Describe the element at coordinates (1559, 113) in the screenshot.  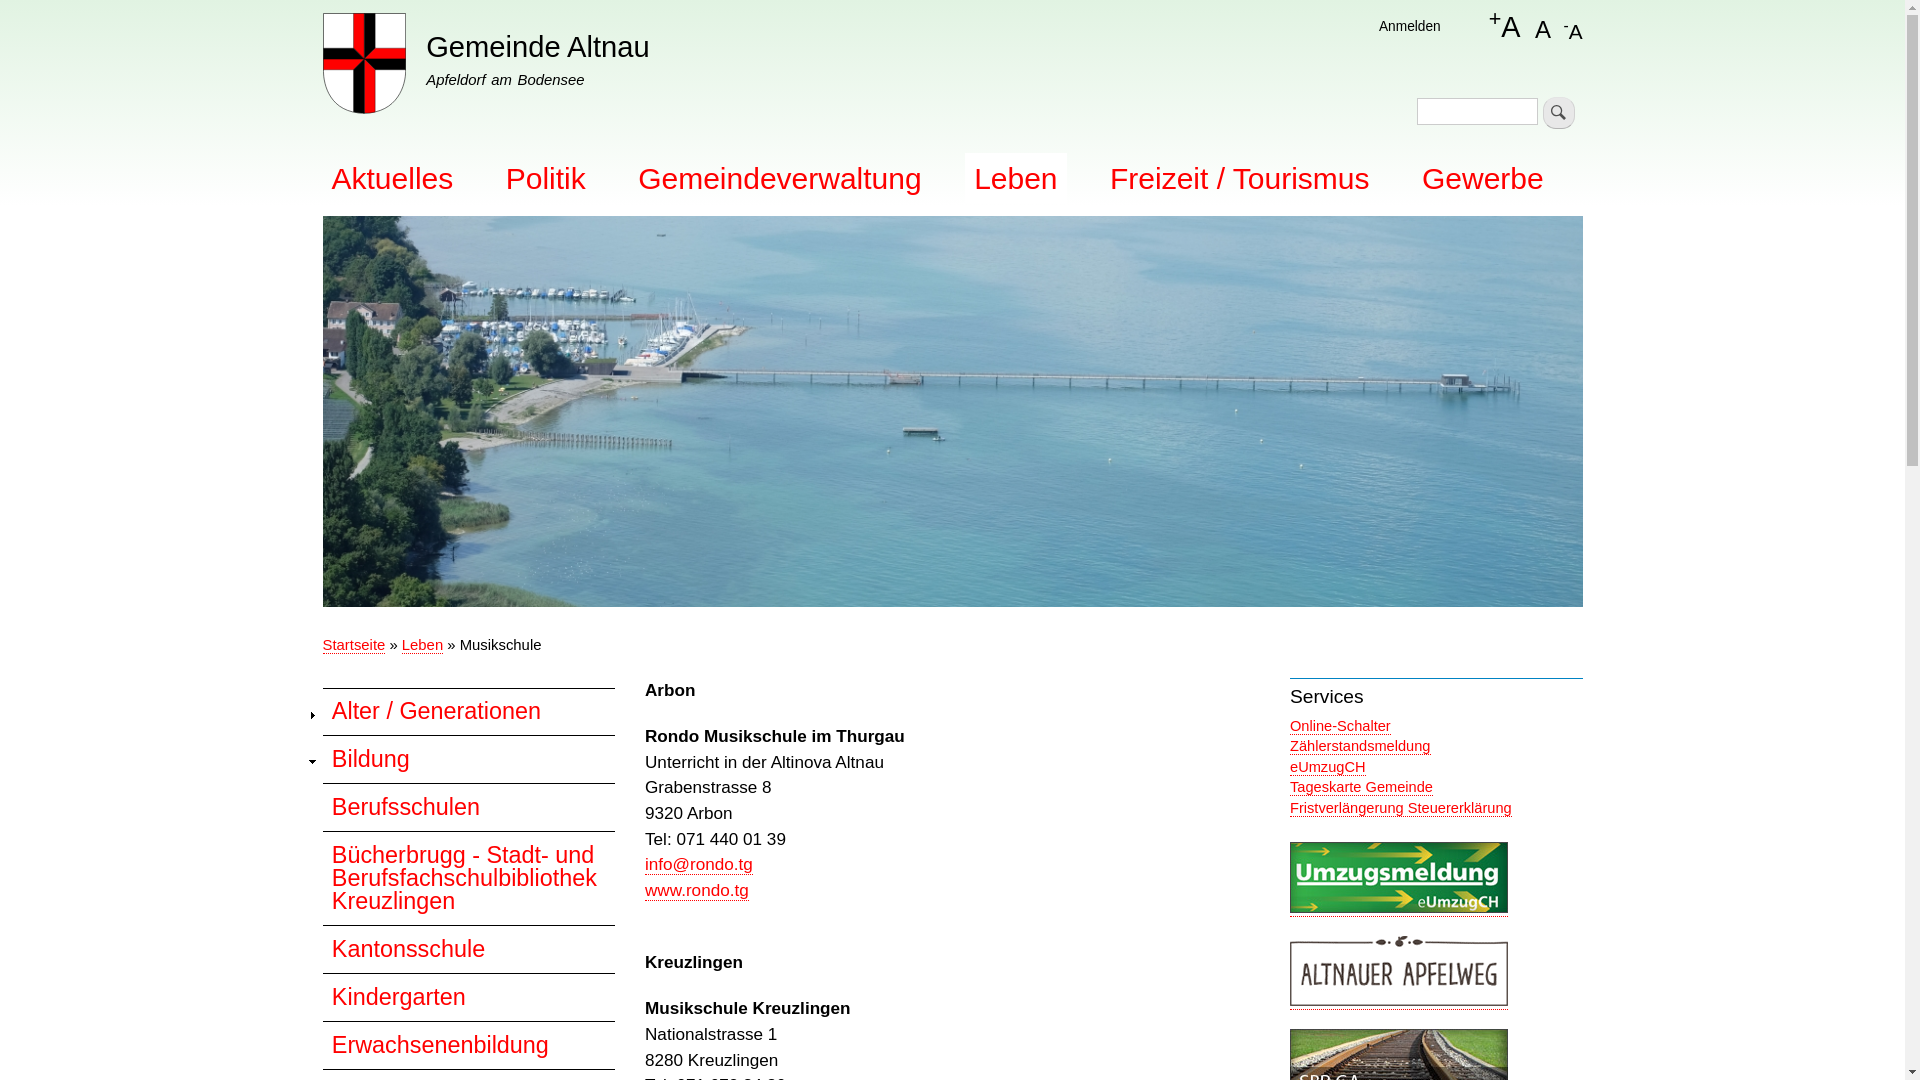
I see `Suche` at that location.